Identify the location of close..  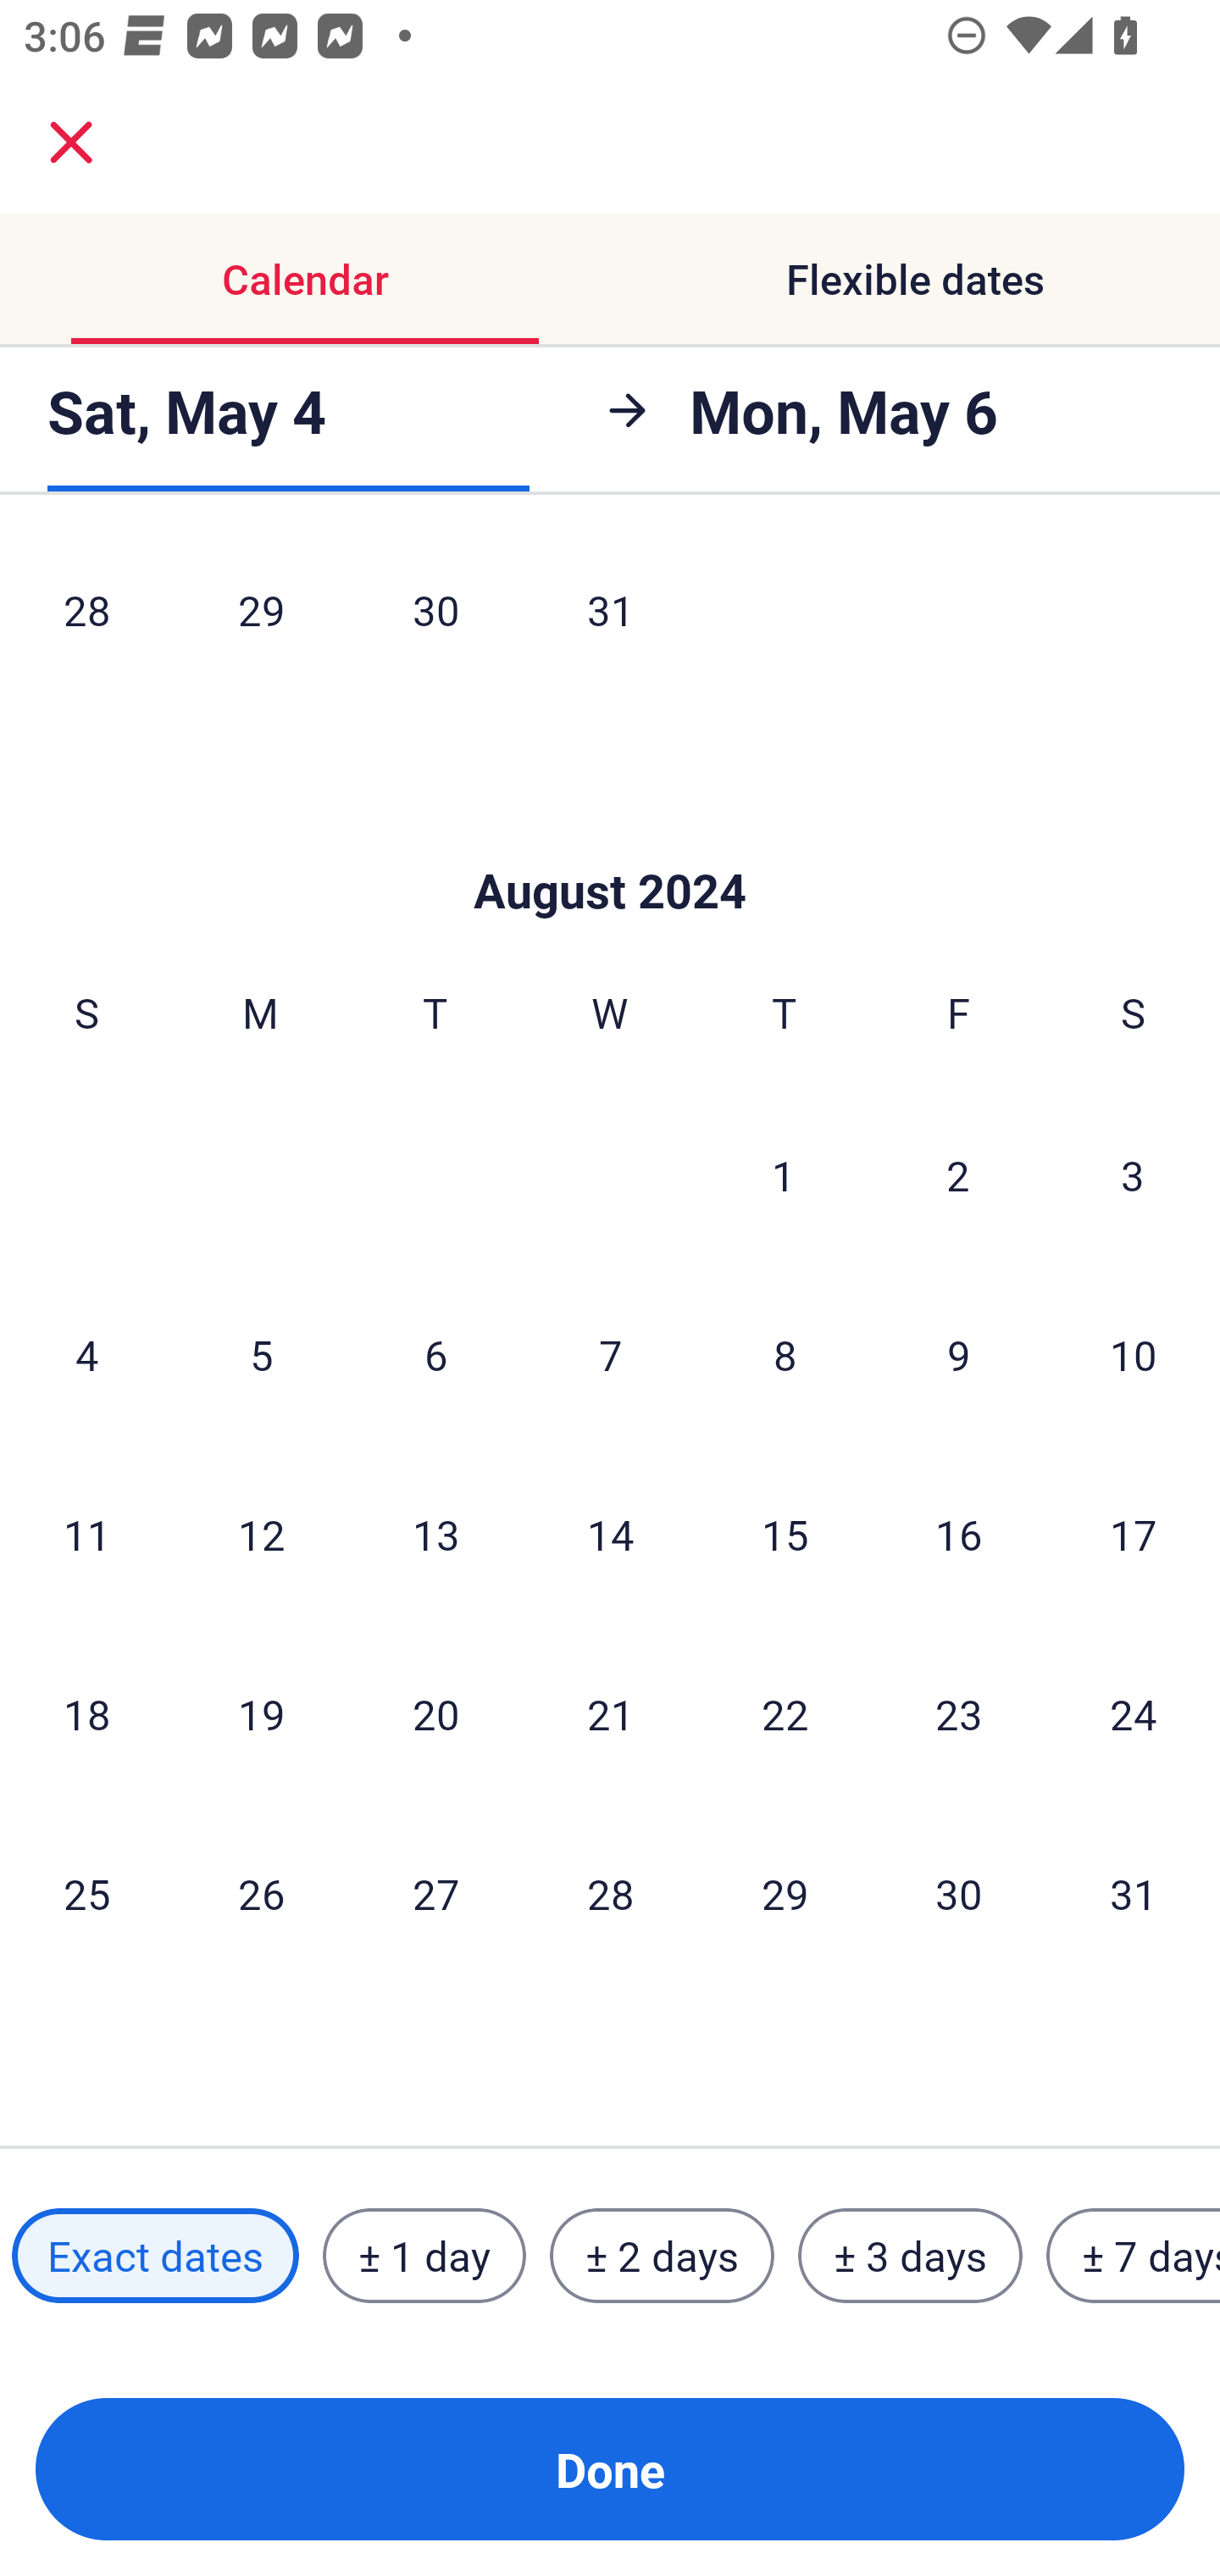
(71, 142).